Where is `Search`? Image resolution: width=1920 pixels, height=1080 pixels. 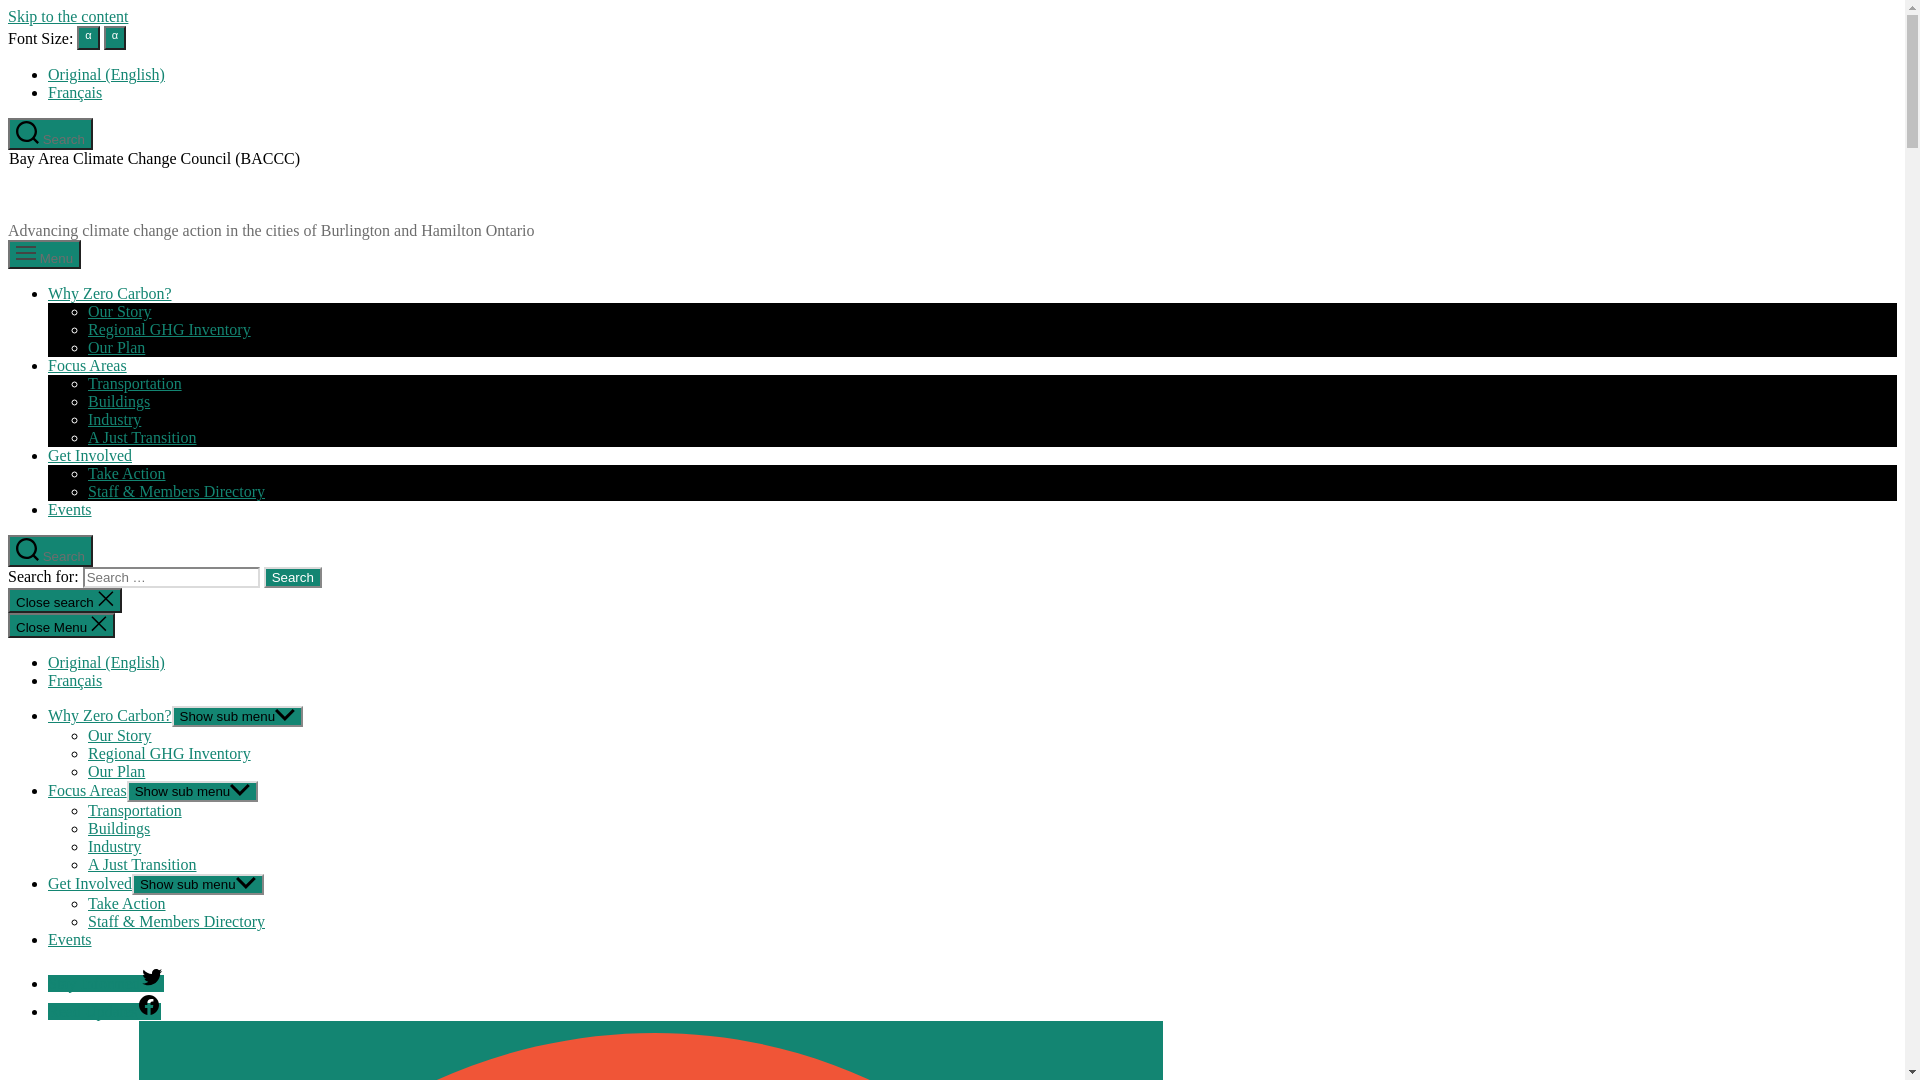
Search is located at coordinates (50, 551).